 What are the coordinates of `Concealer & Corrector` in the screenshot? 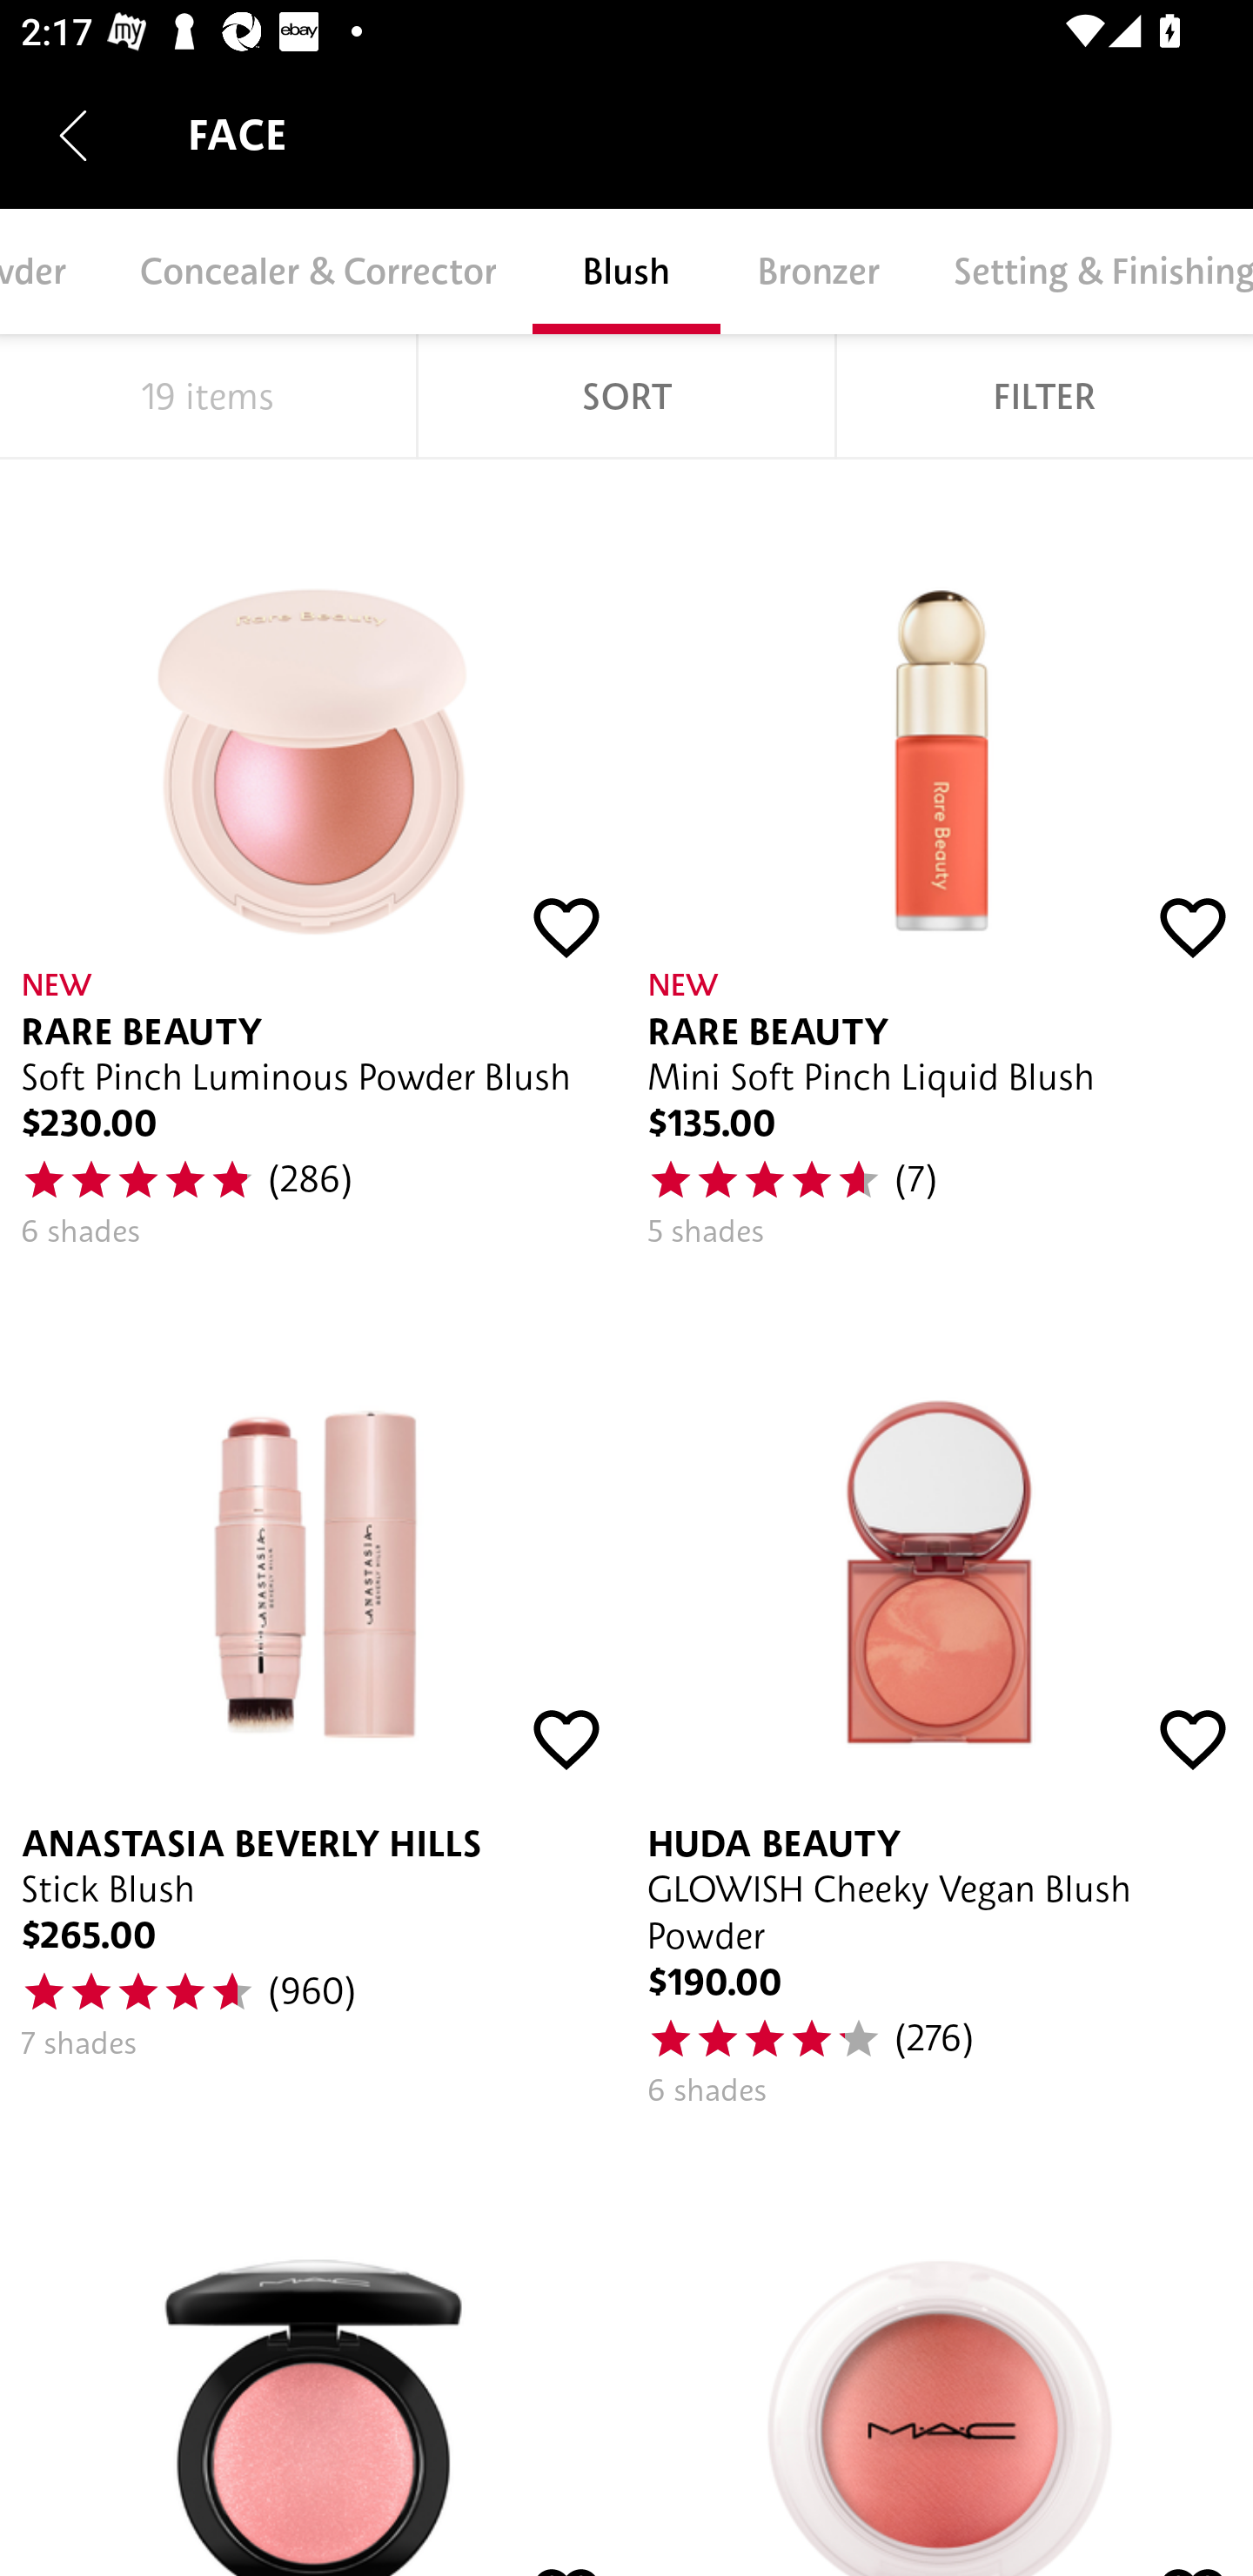 It's located at (318, 272).